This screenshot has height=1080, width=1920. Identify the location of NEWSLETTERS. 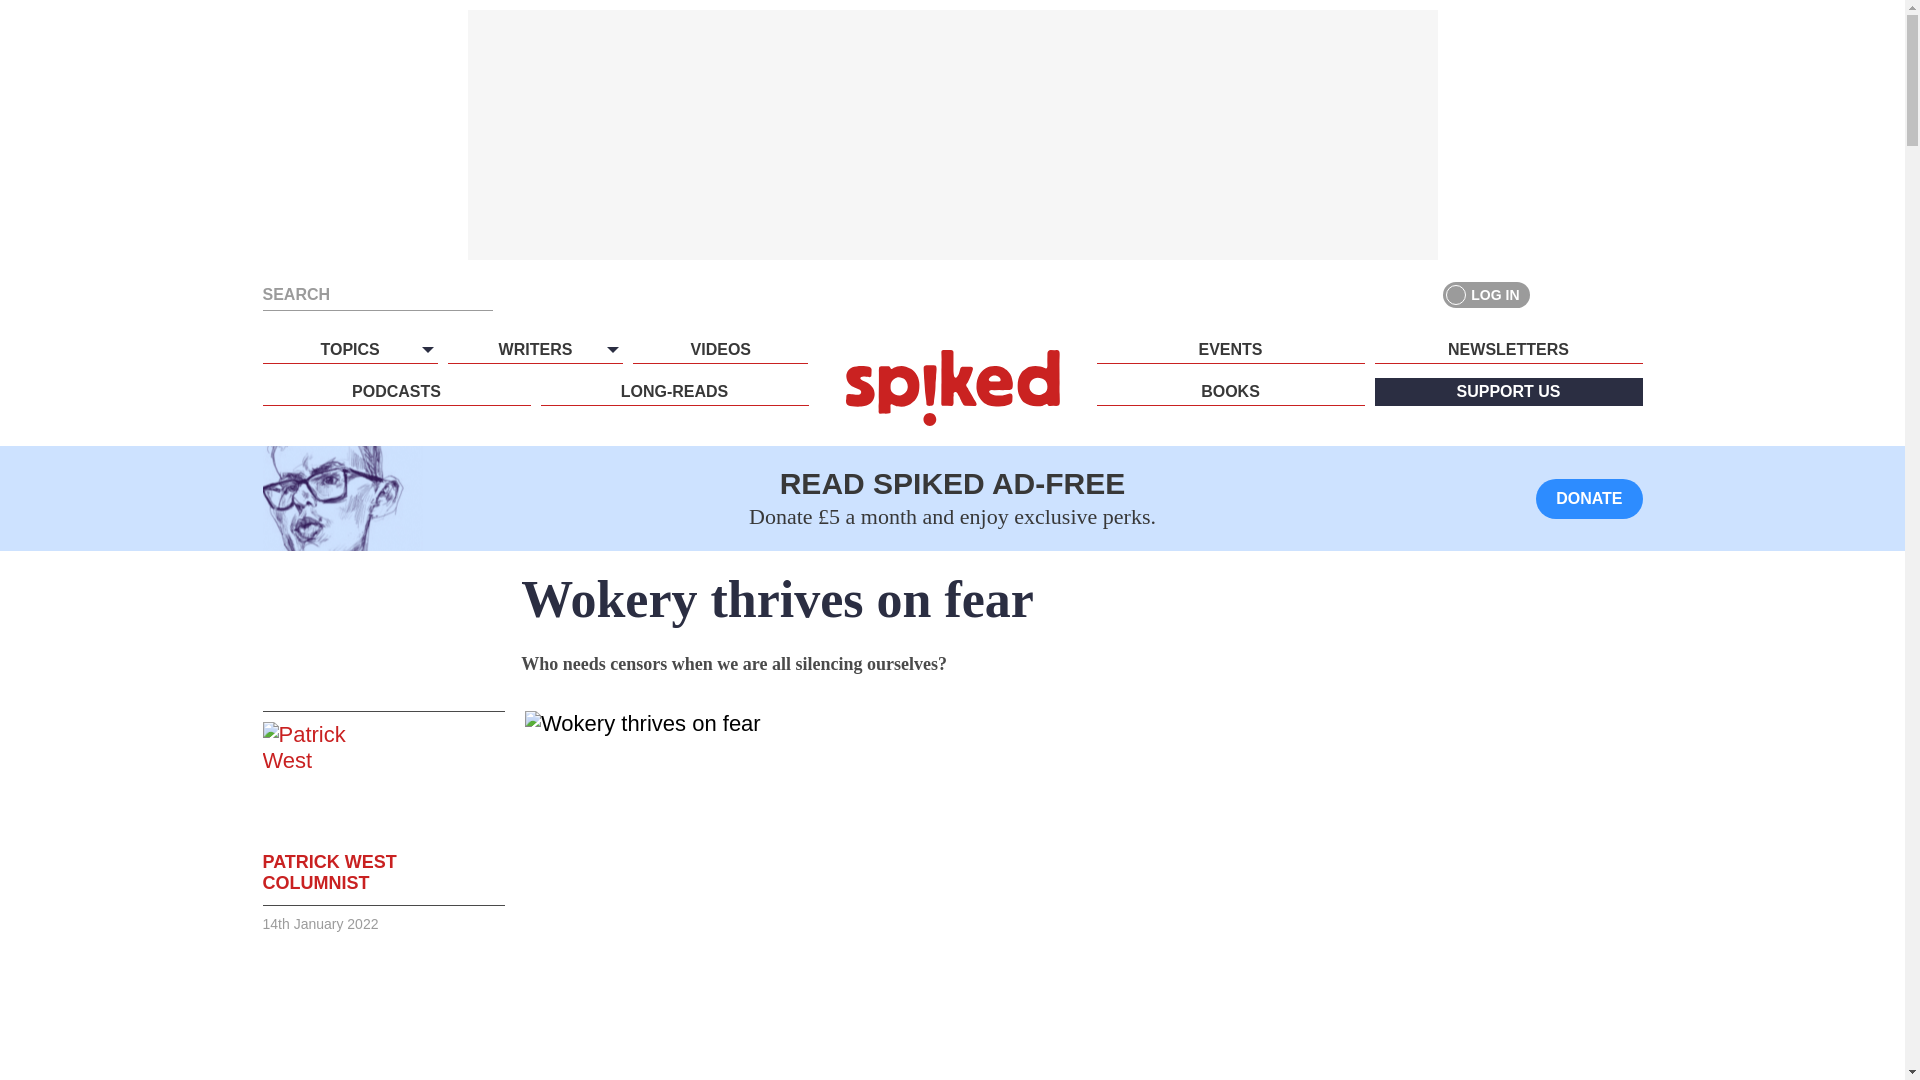
(1508, 349).